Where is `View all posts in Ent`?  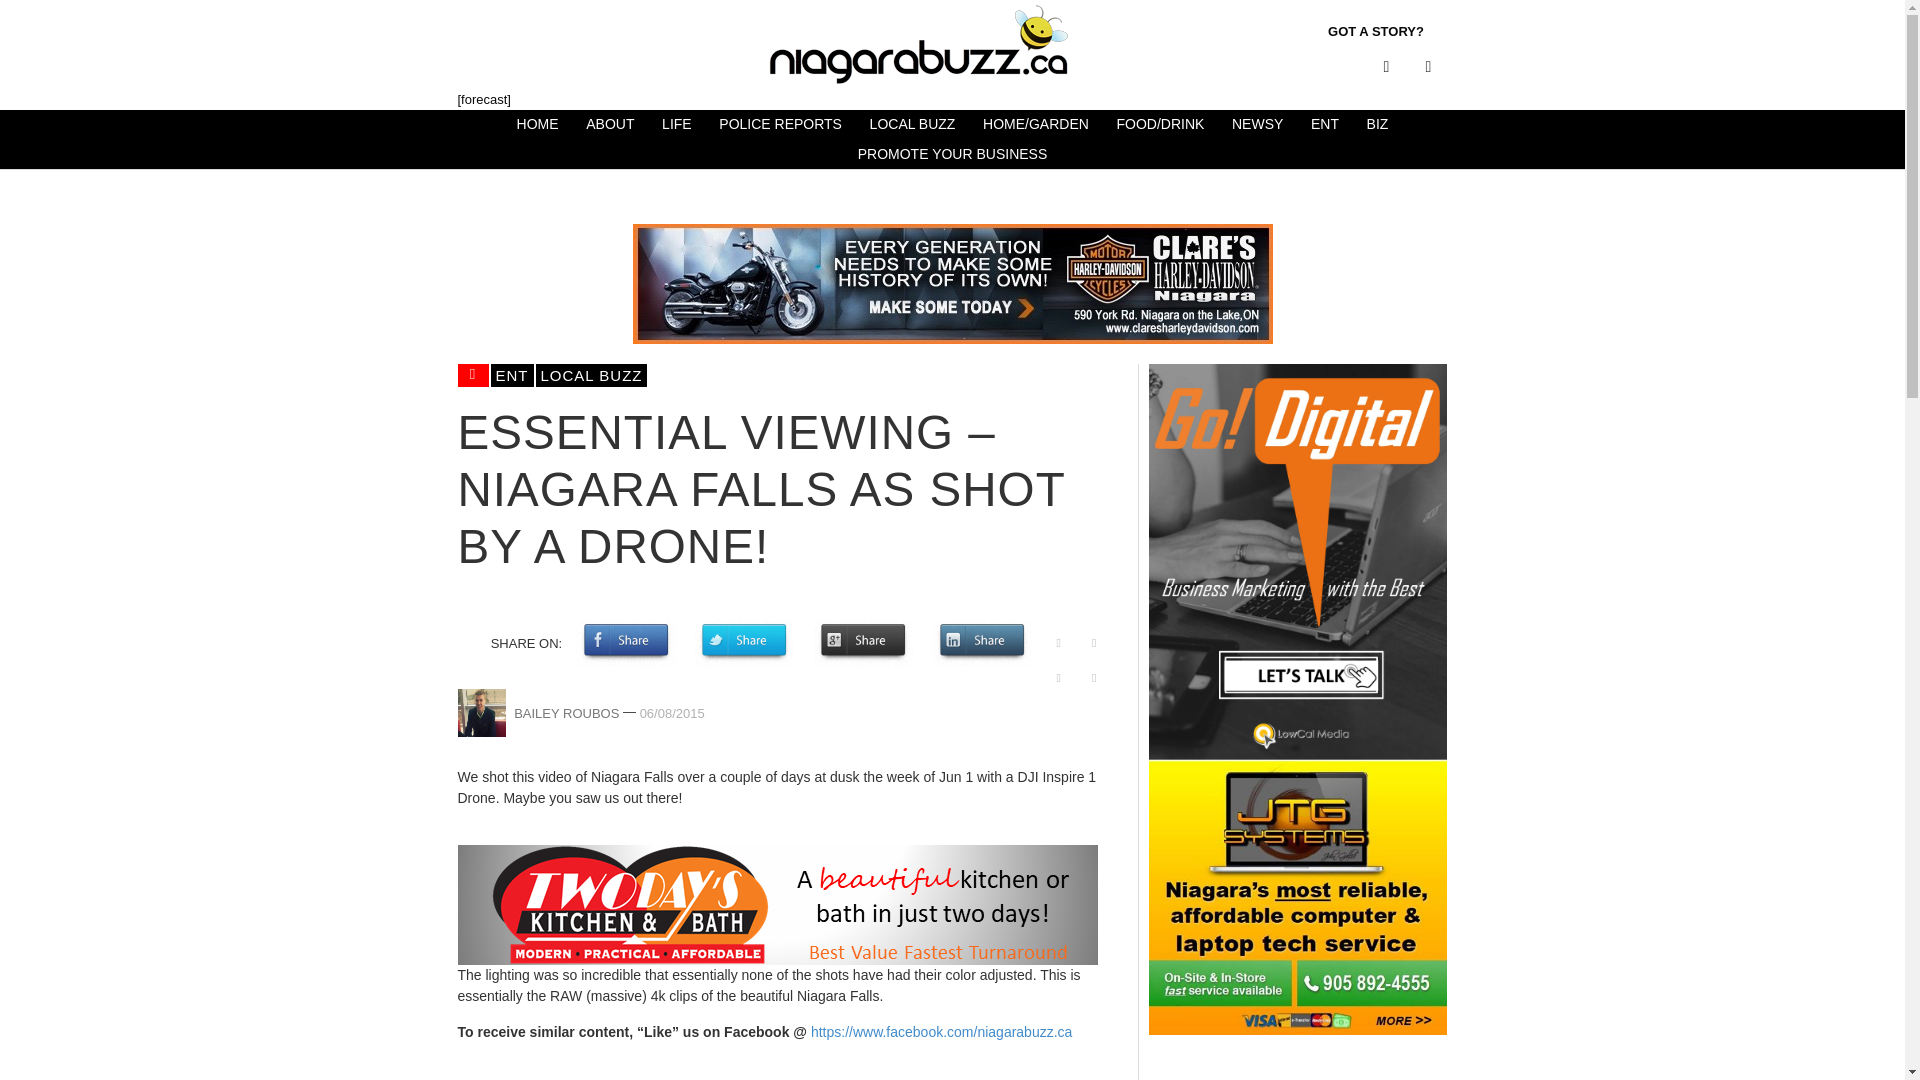
View all posts in Ent is located at coordinates (511, 375).